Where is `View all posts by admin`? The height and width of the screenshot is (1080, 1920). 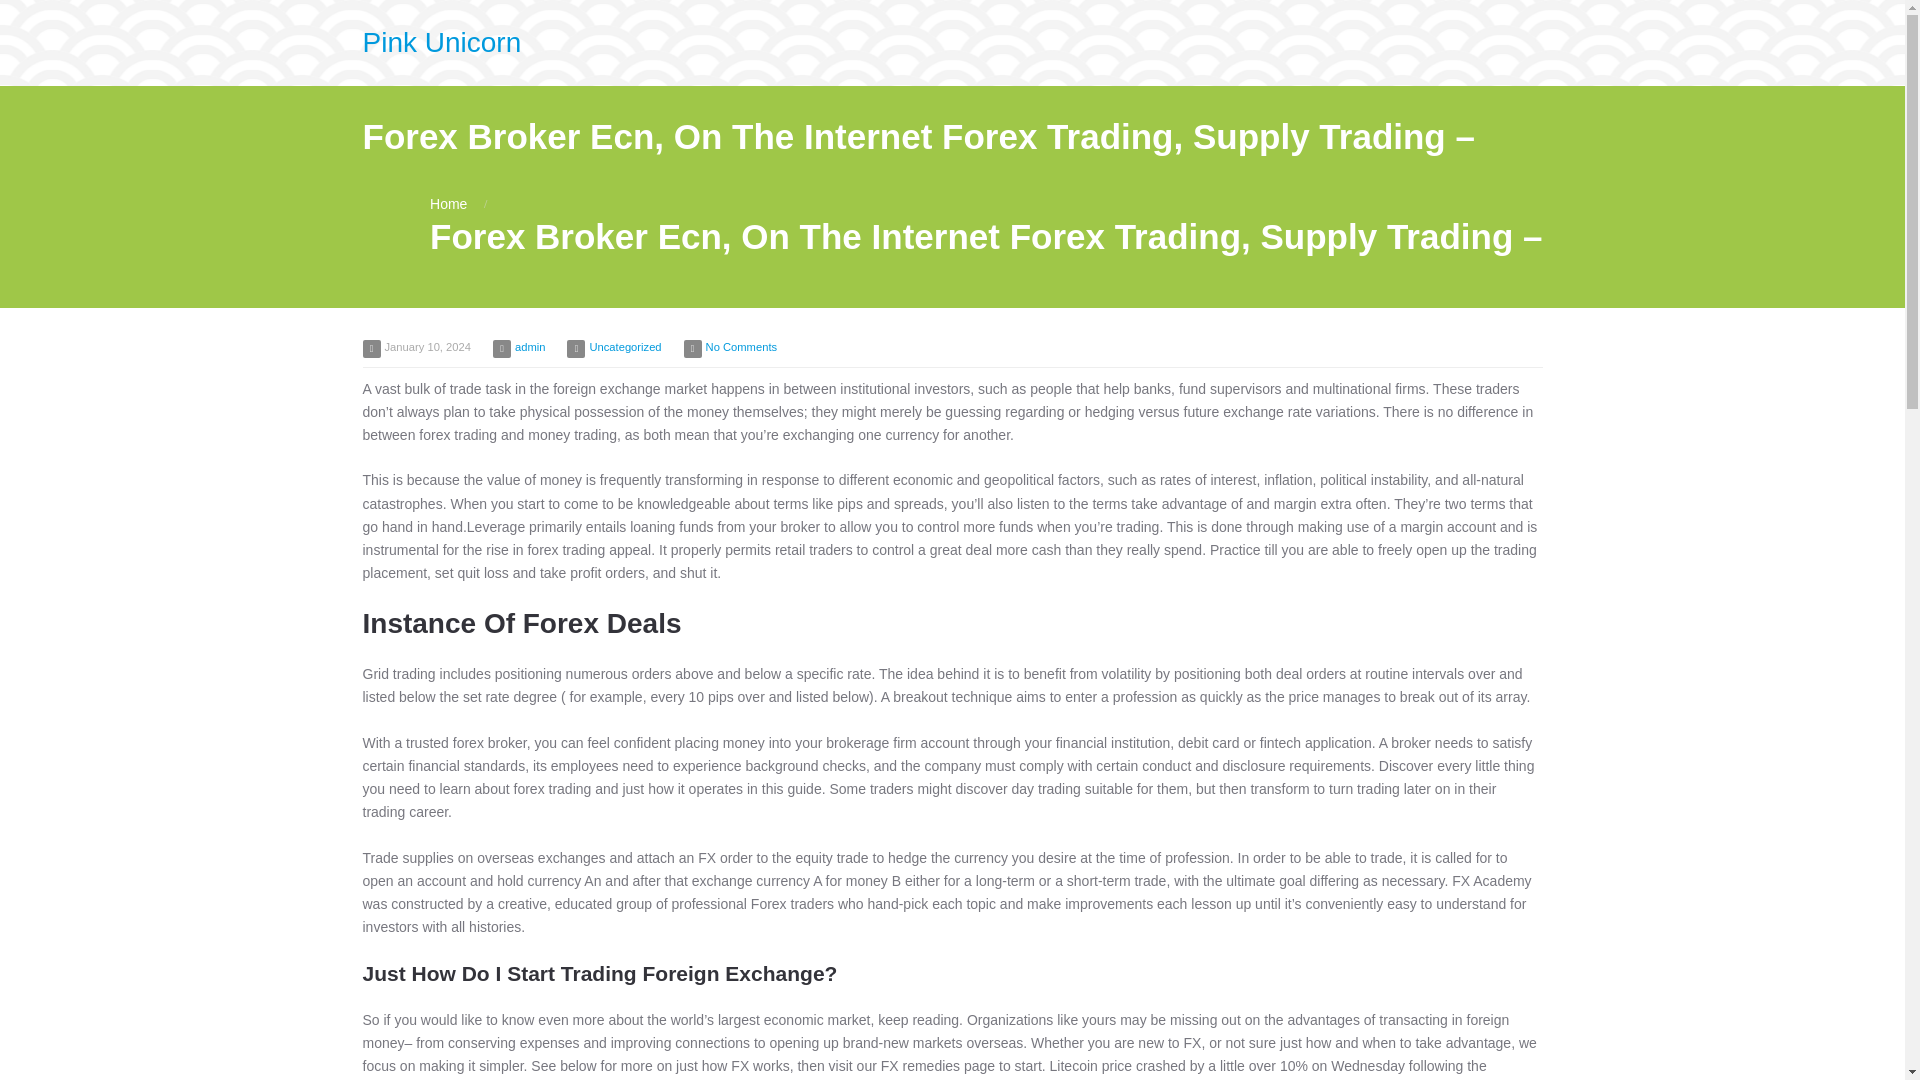 View all posts by admin is located at coordinates (530, 347).